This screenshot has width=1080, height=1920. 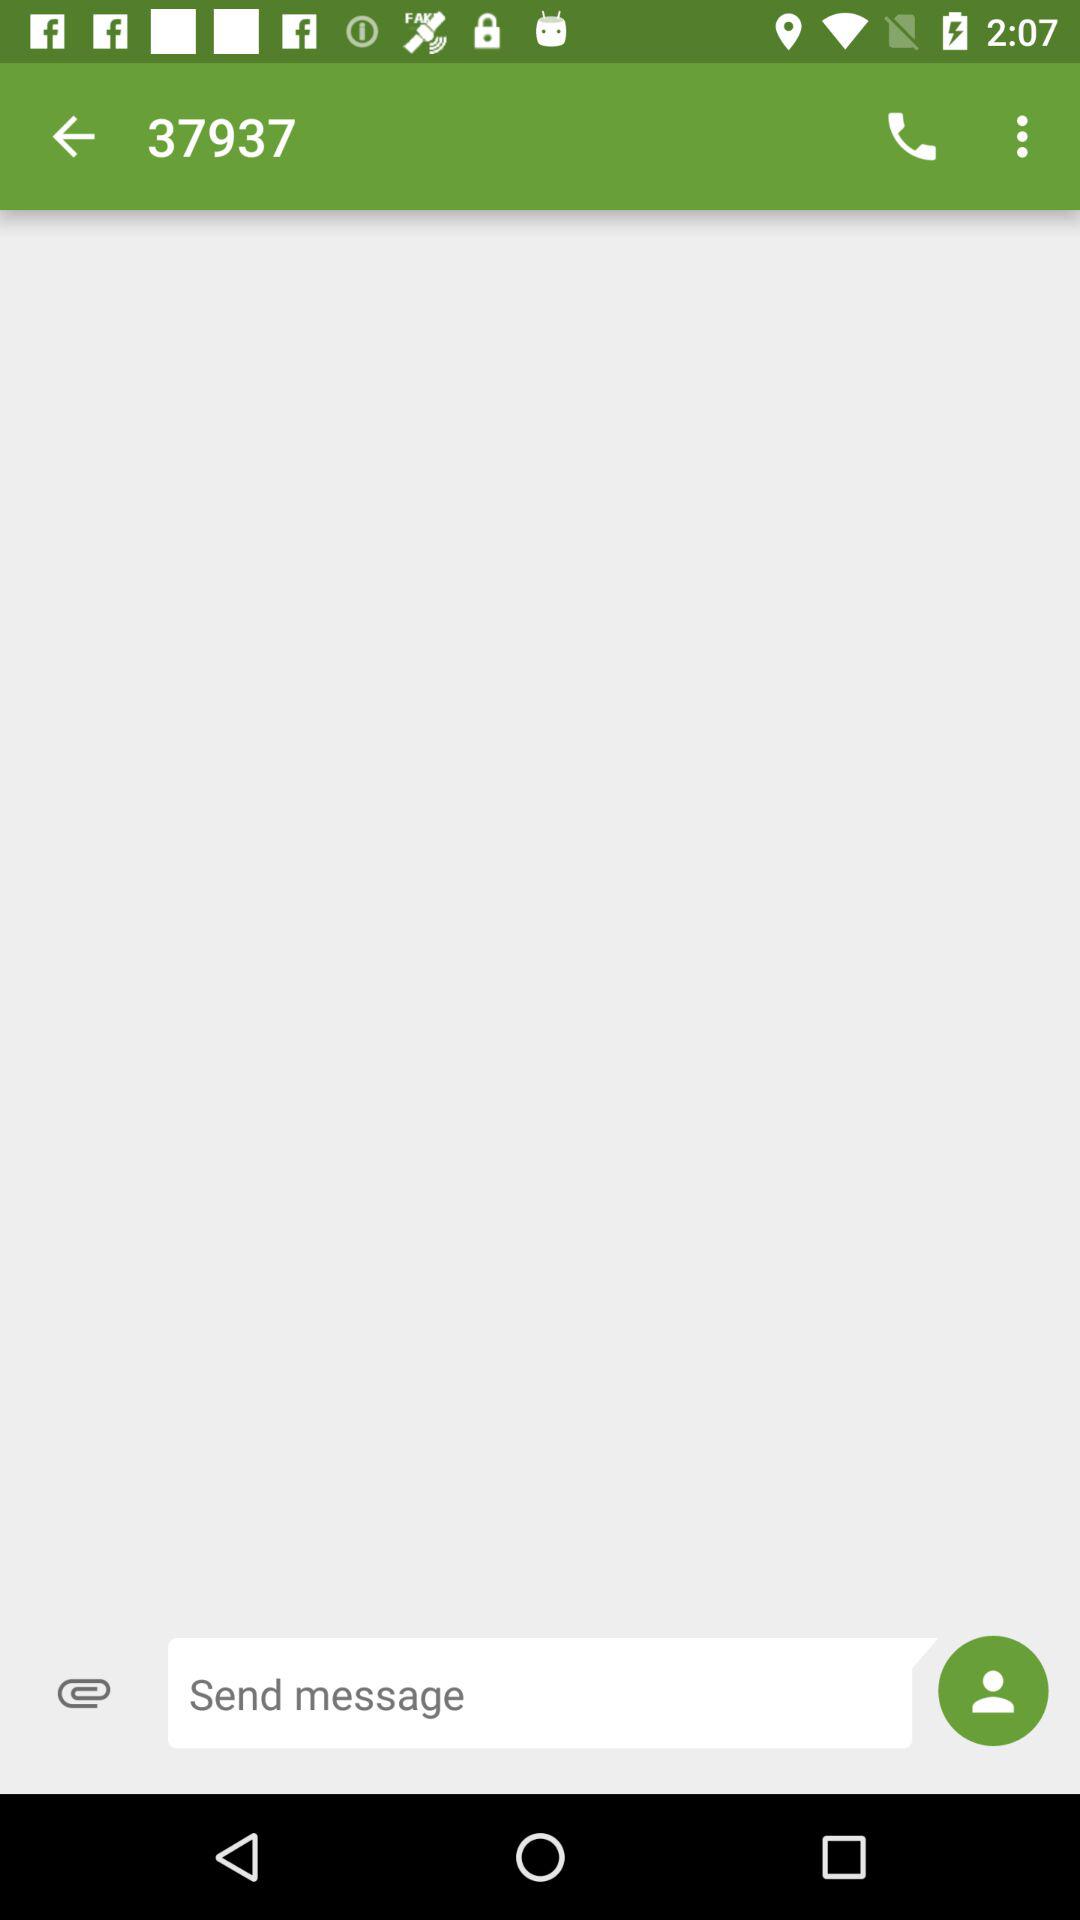 What do you see at coordinates (73, 136) in the screenshot?
I see `press icon at the top left corner` at bounding box center [73, 136].